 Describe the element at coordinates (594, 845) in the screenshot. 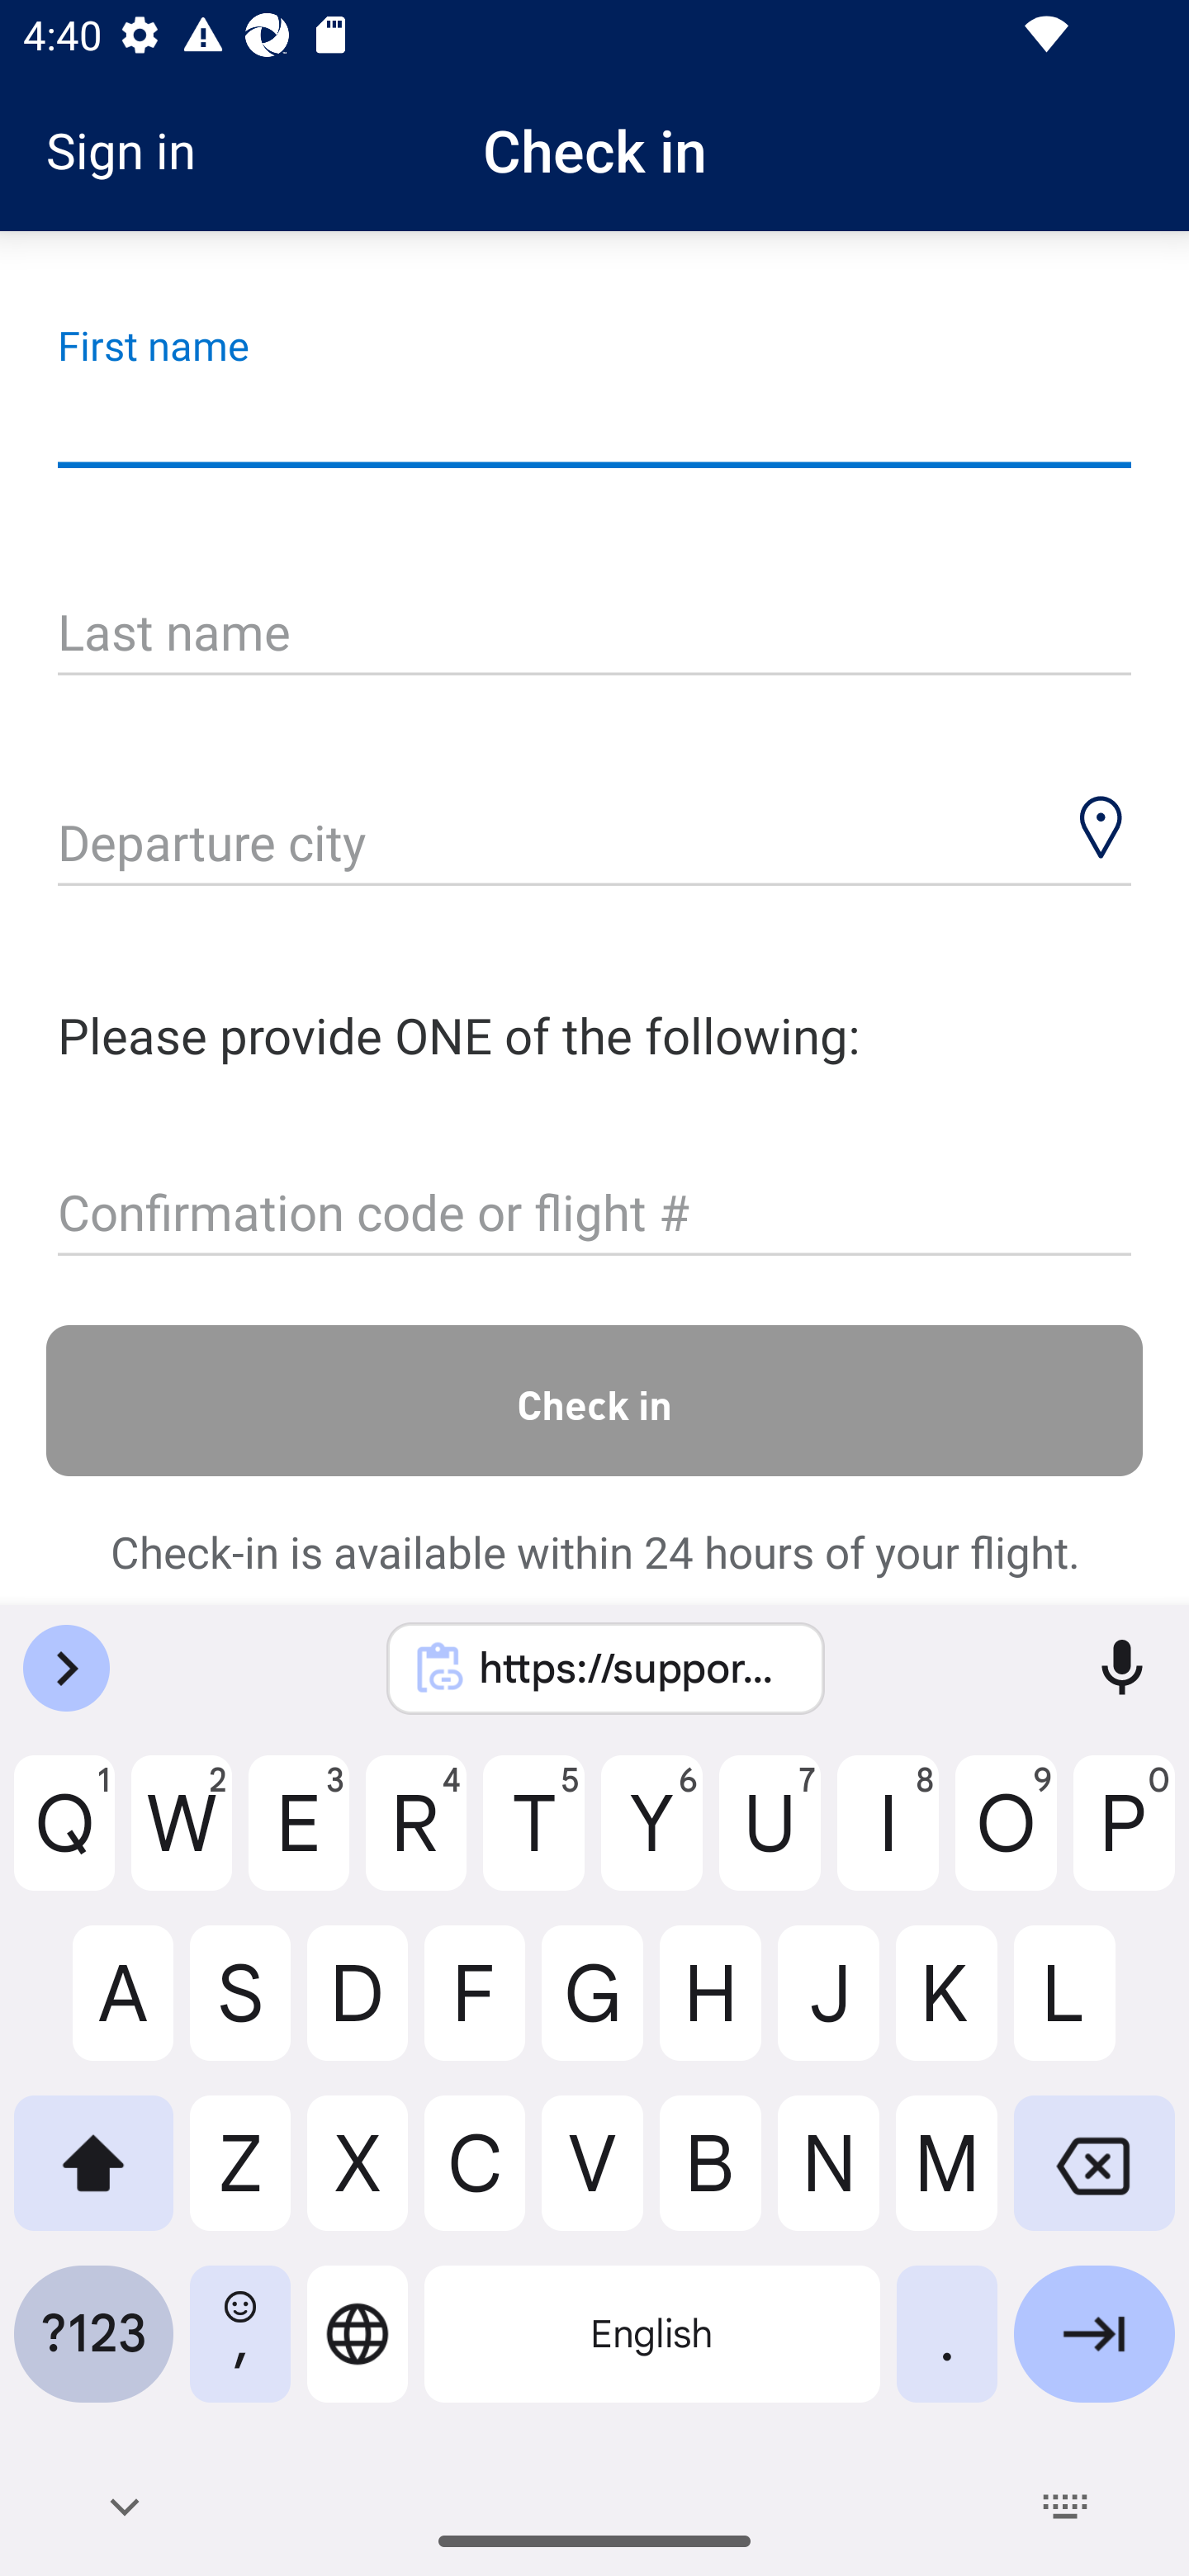

I see `Departure city` at that location.